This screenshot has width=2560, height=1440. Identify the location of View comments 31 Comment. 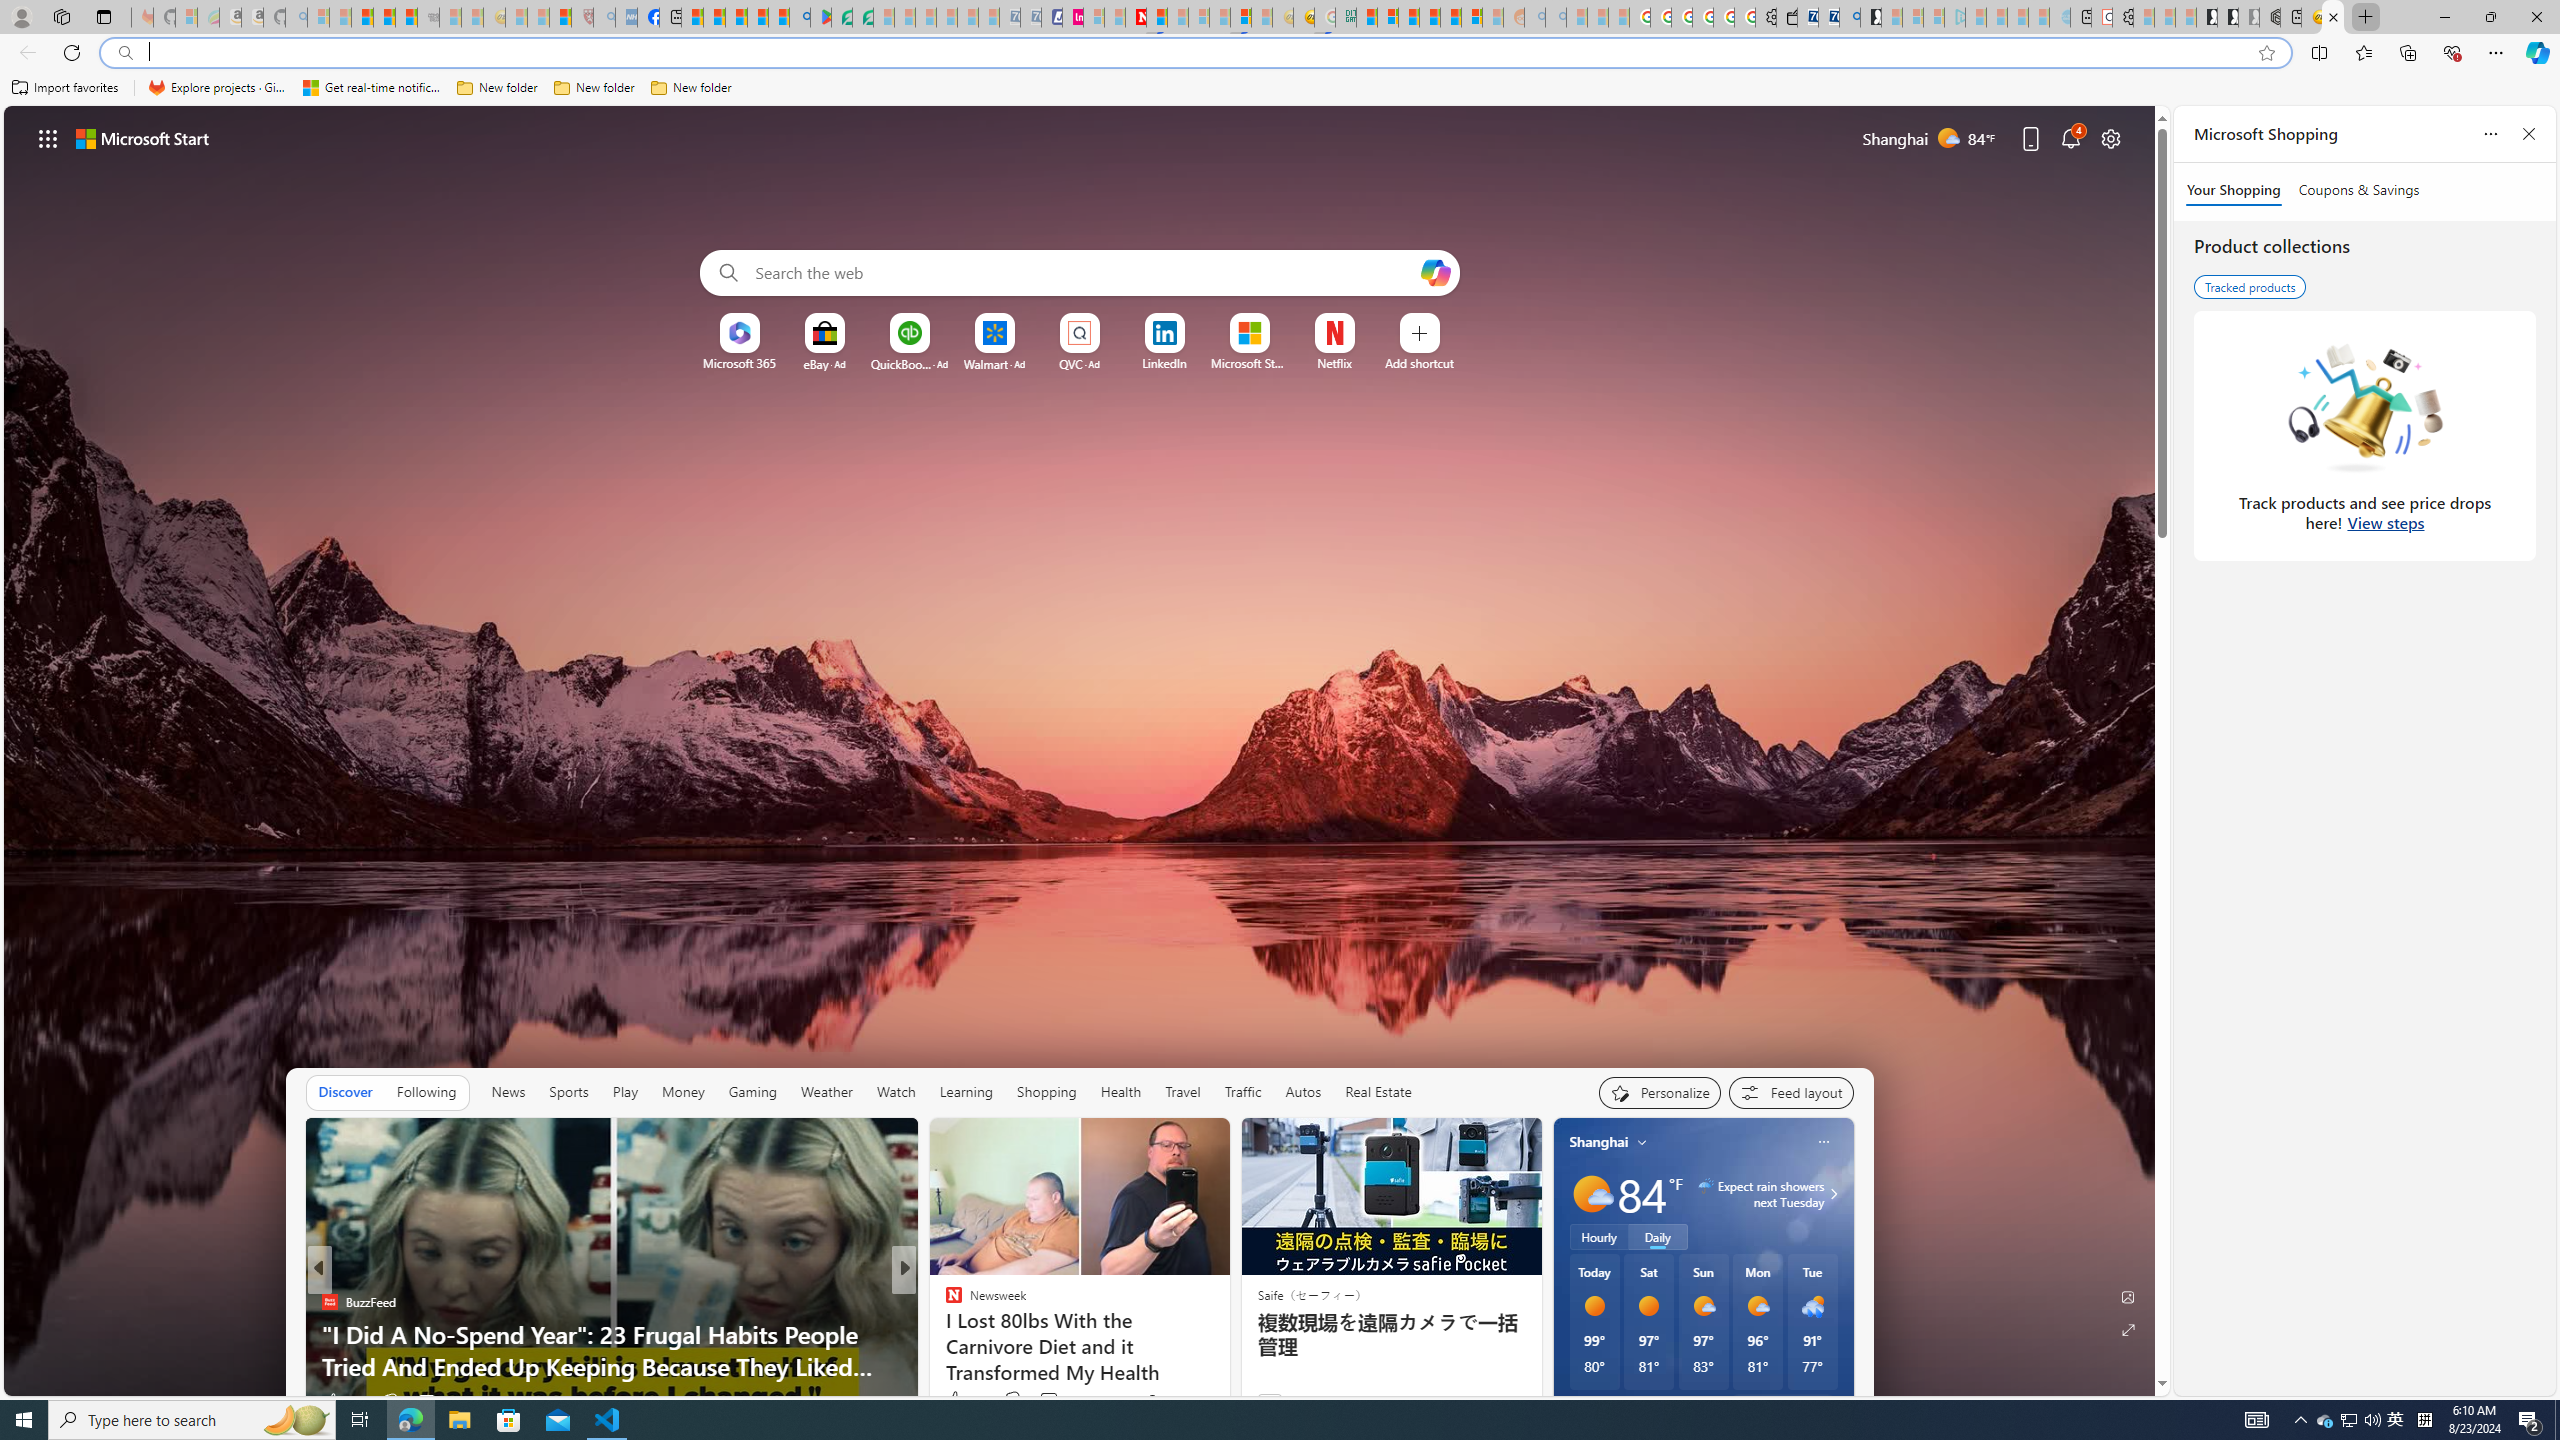
(1050, 1400).